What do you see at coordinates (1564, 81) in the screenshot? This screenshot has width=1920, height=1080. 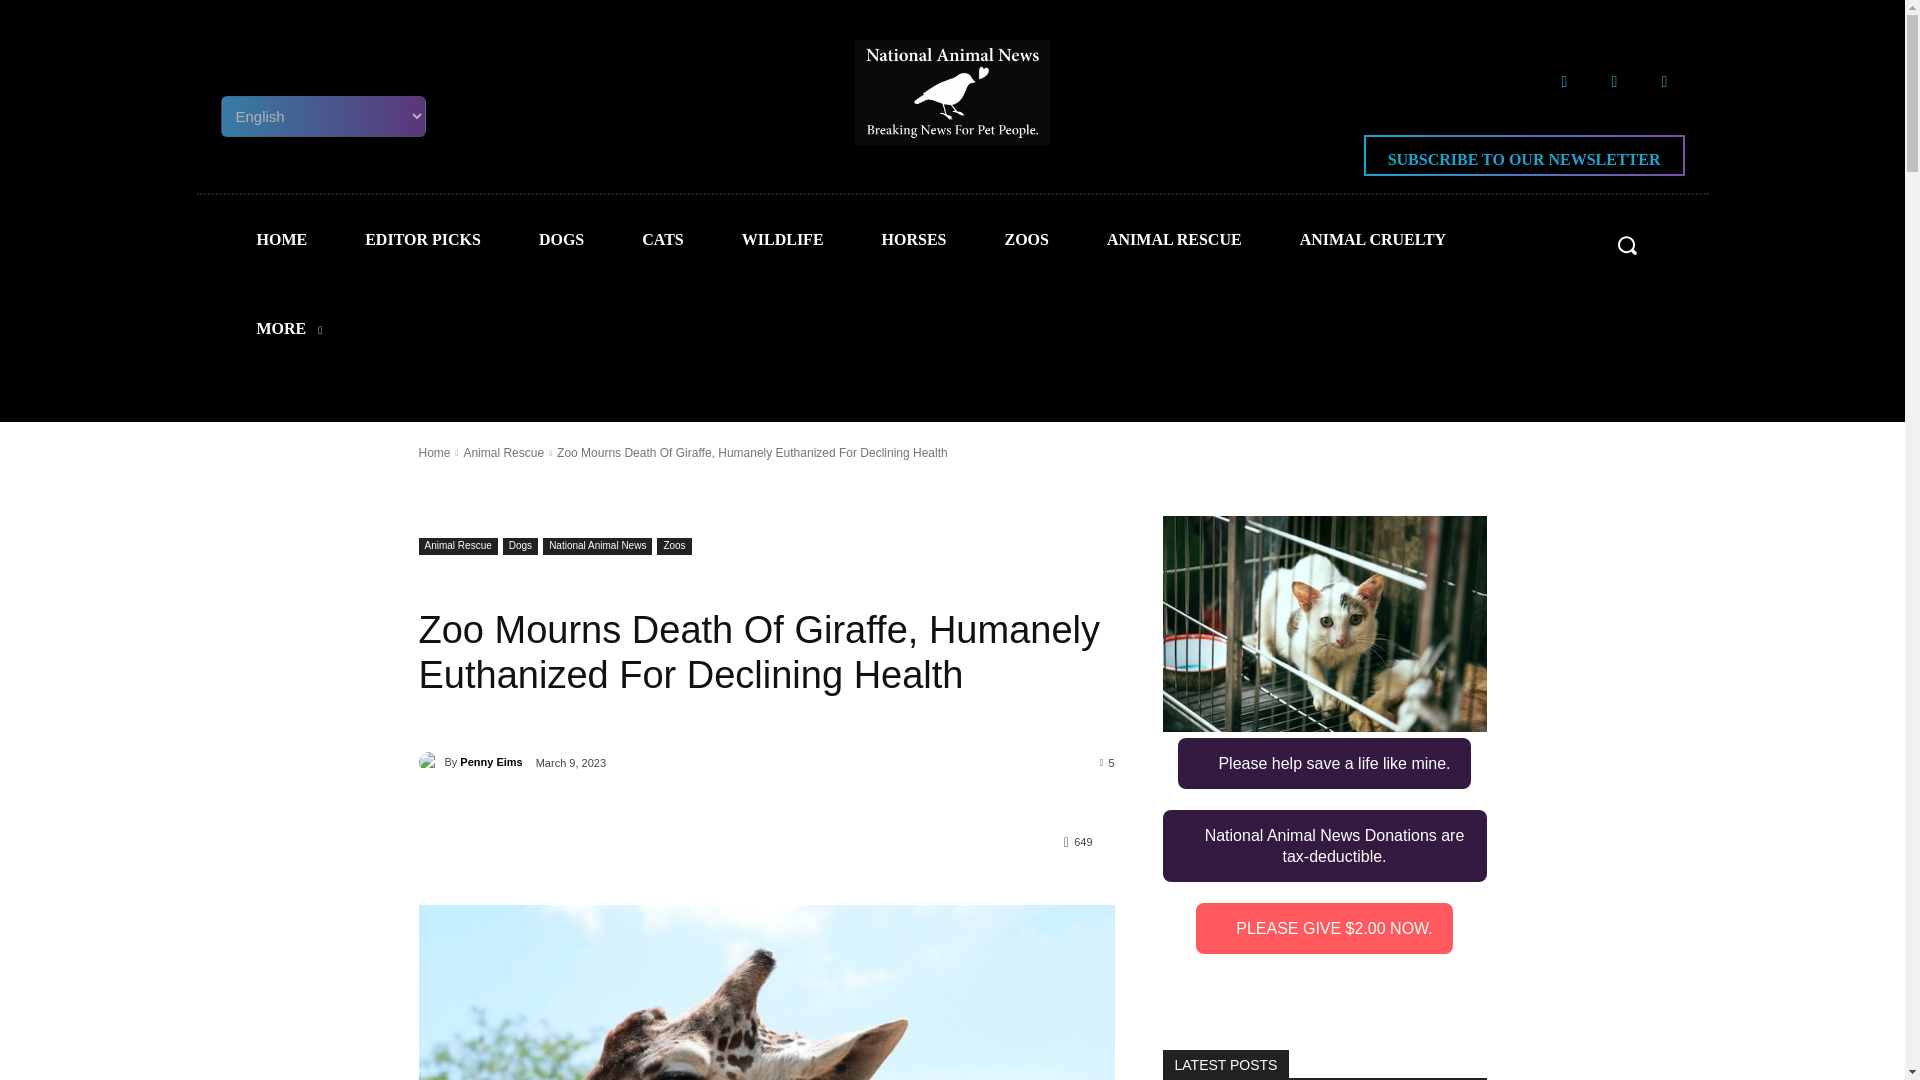 I see `Facebook` at bounding box center [1564, 81].